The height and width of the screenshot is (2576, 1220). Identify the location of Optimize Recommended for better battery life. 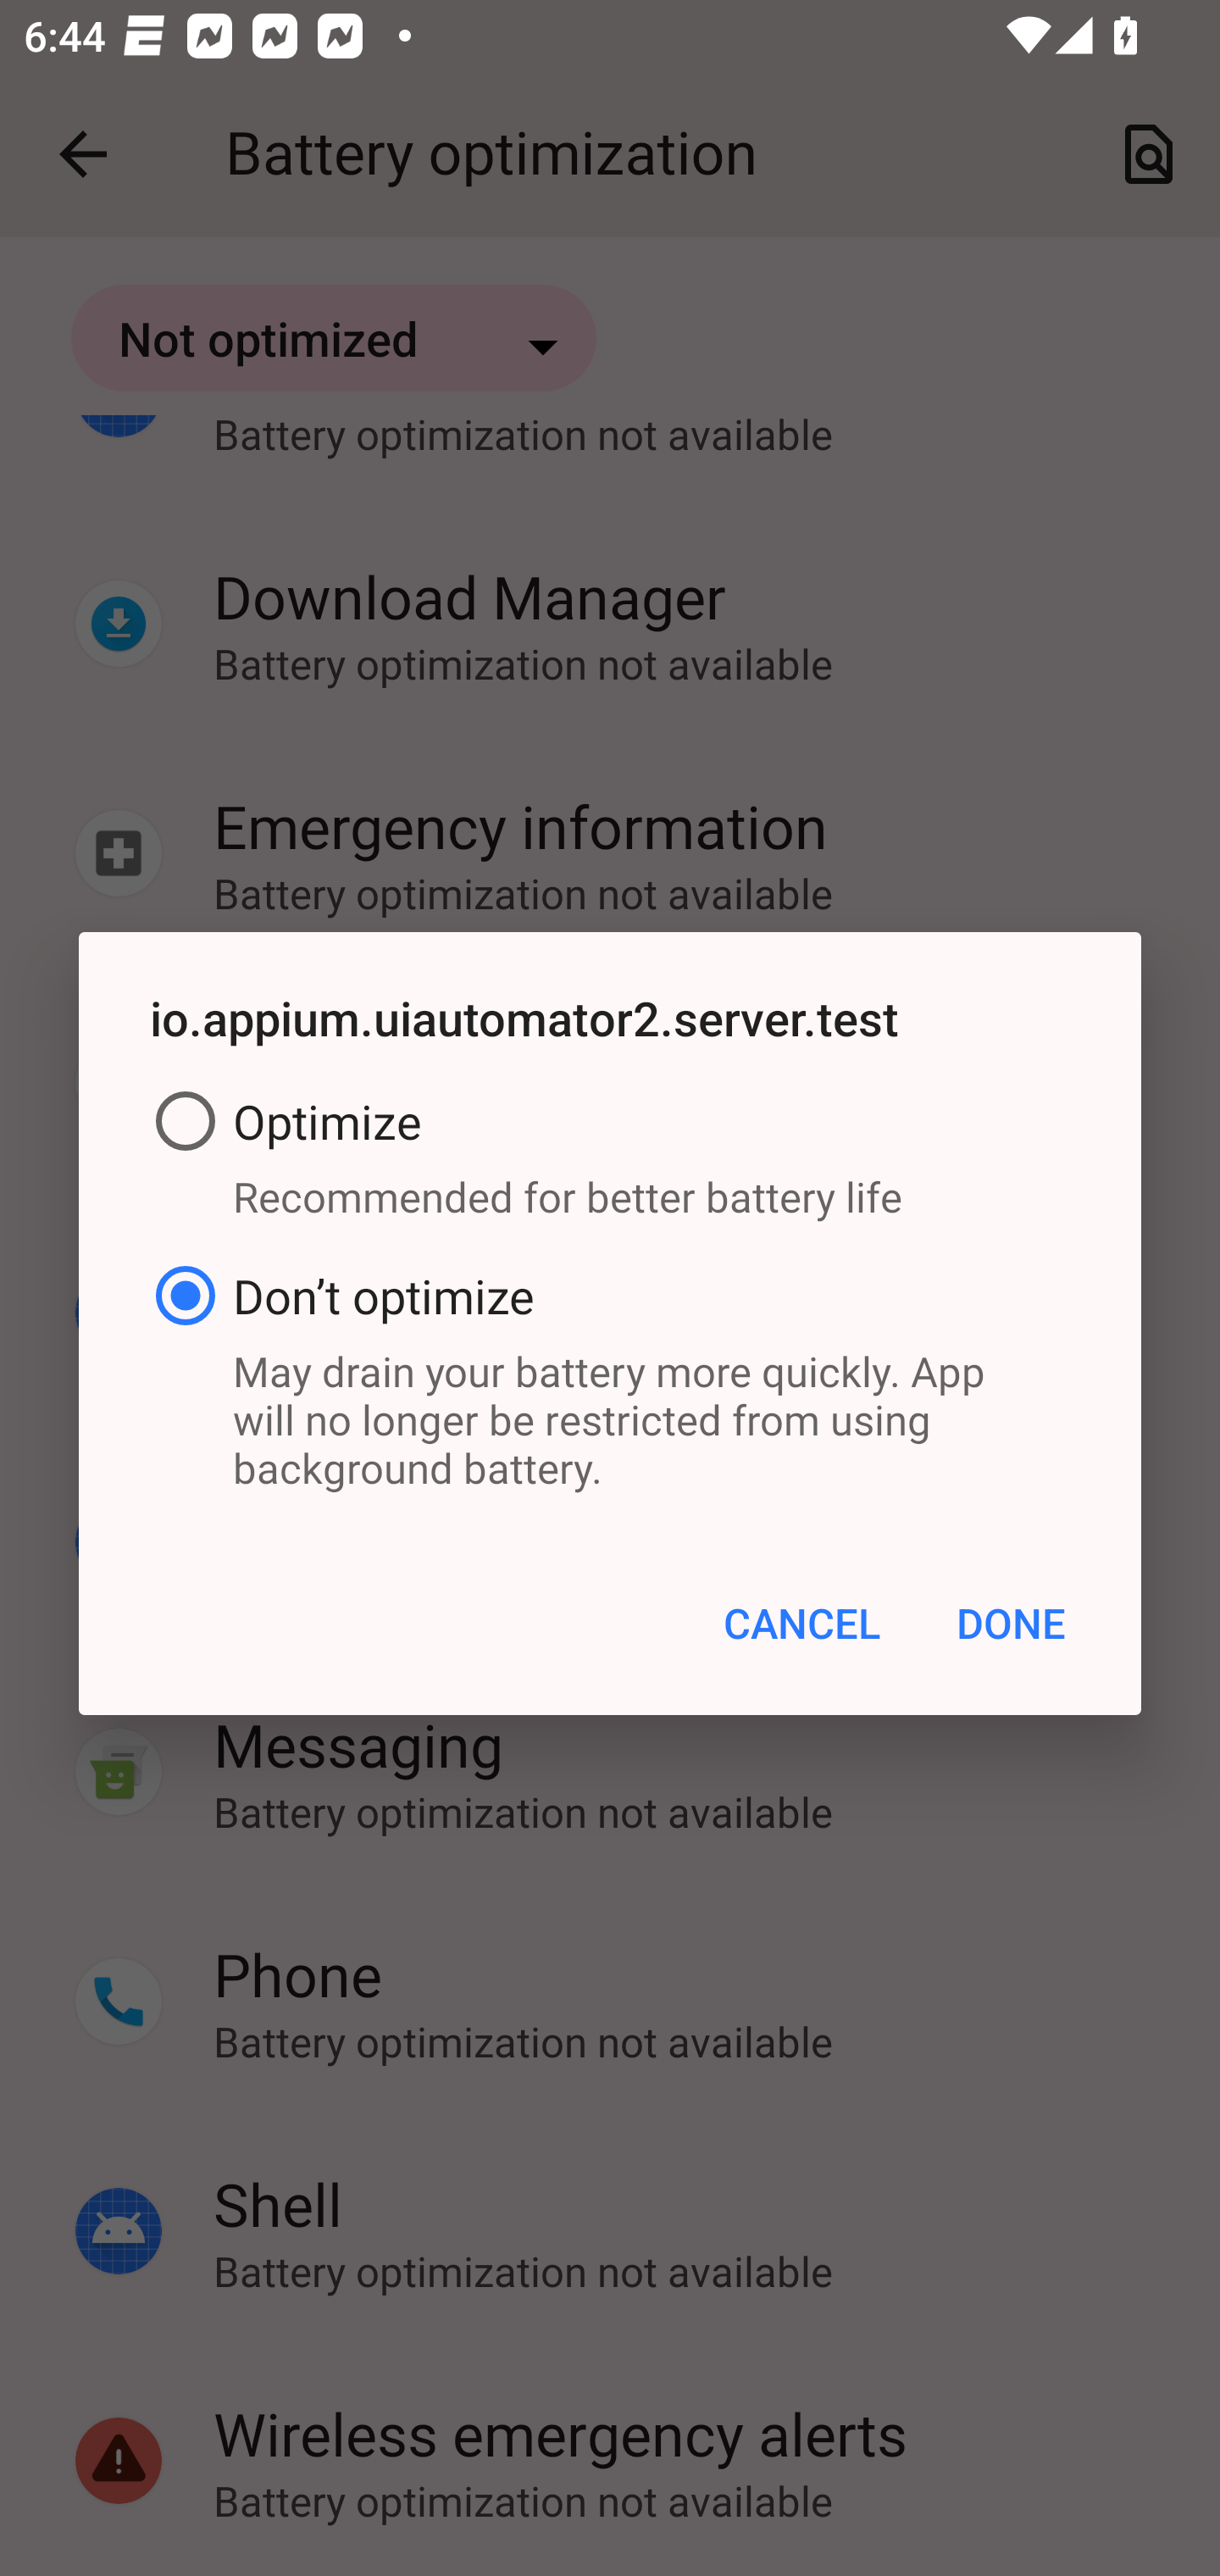
(610, 1161).